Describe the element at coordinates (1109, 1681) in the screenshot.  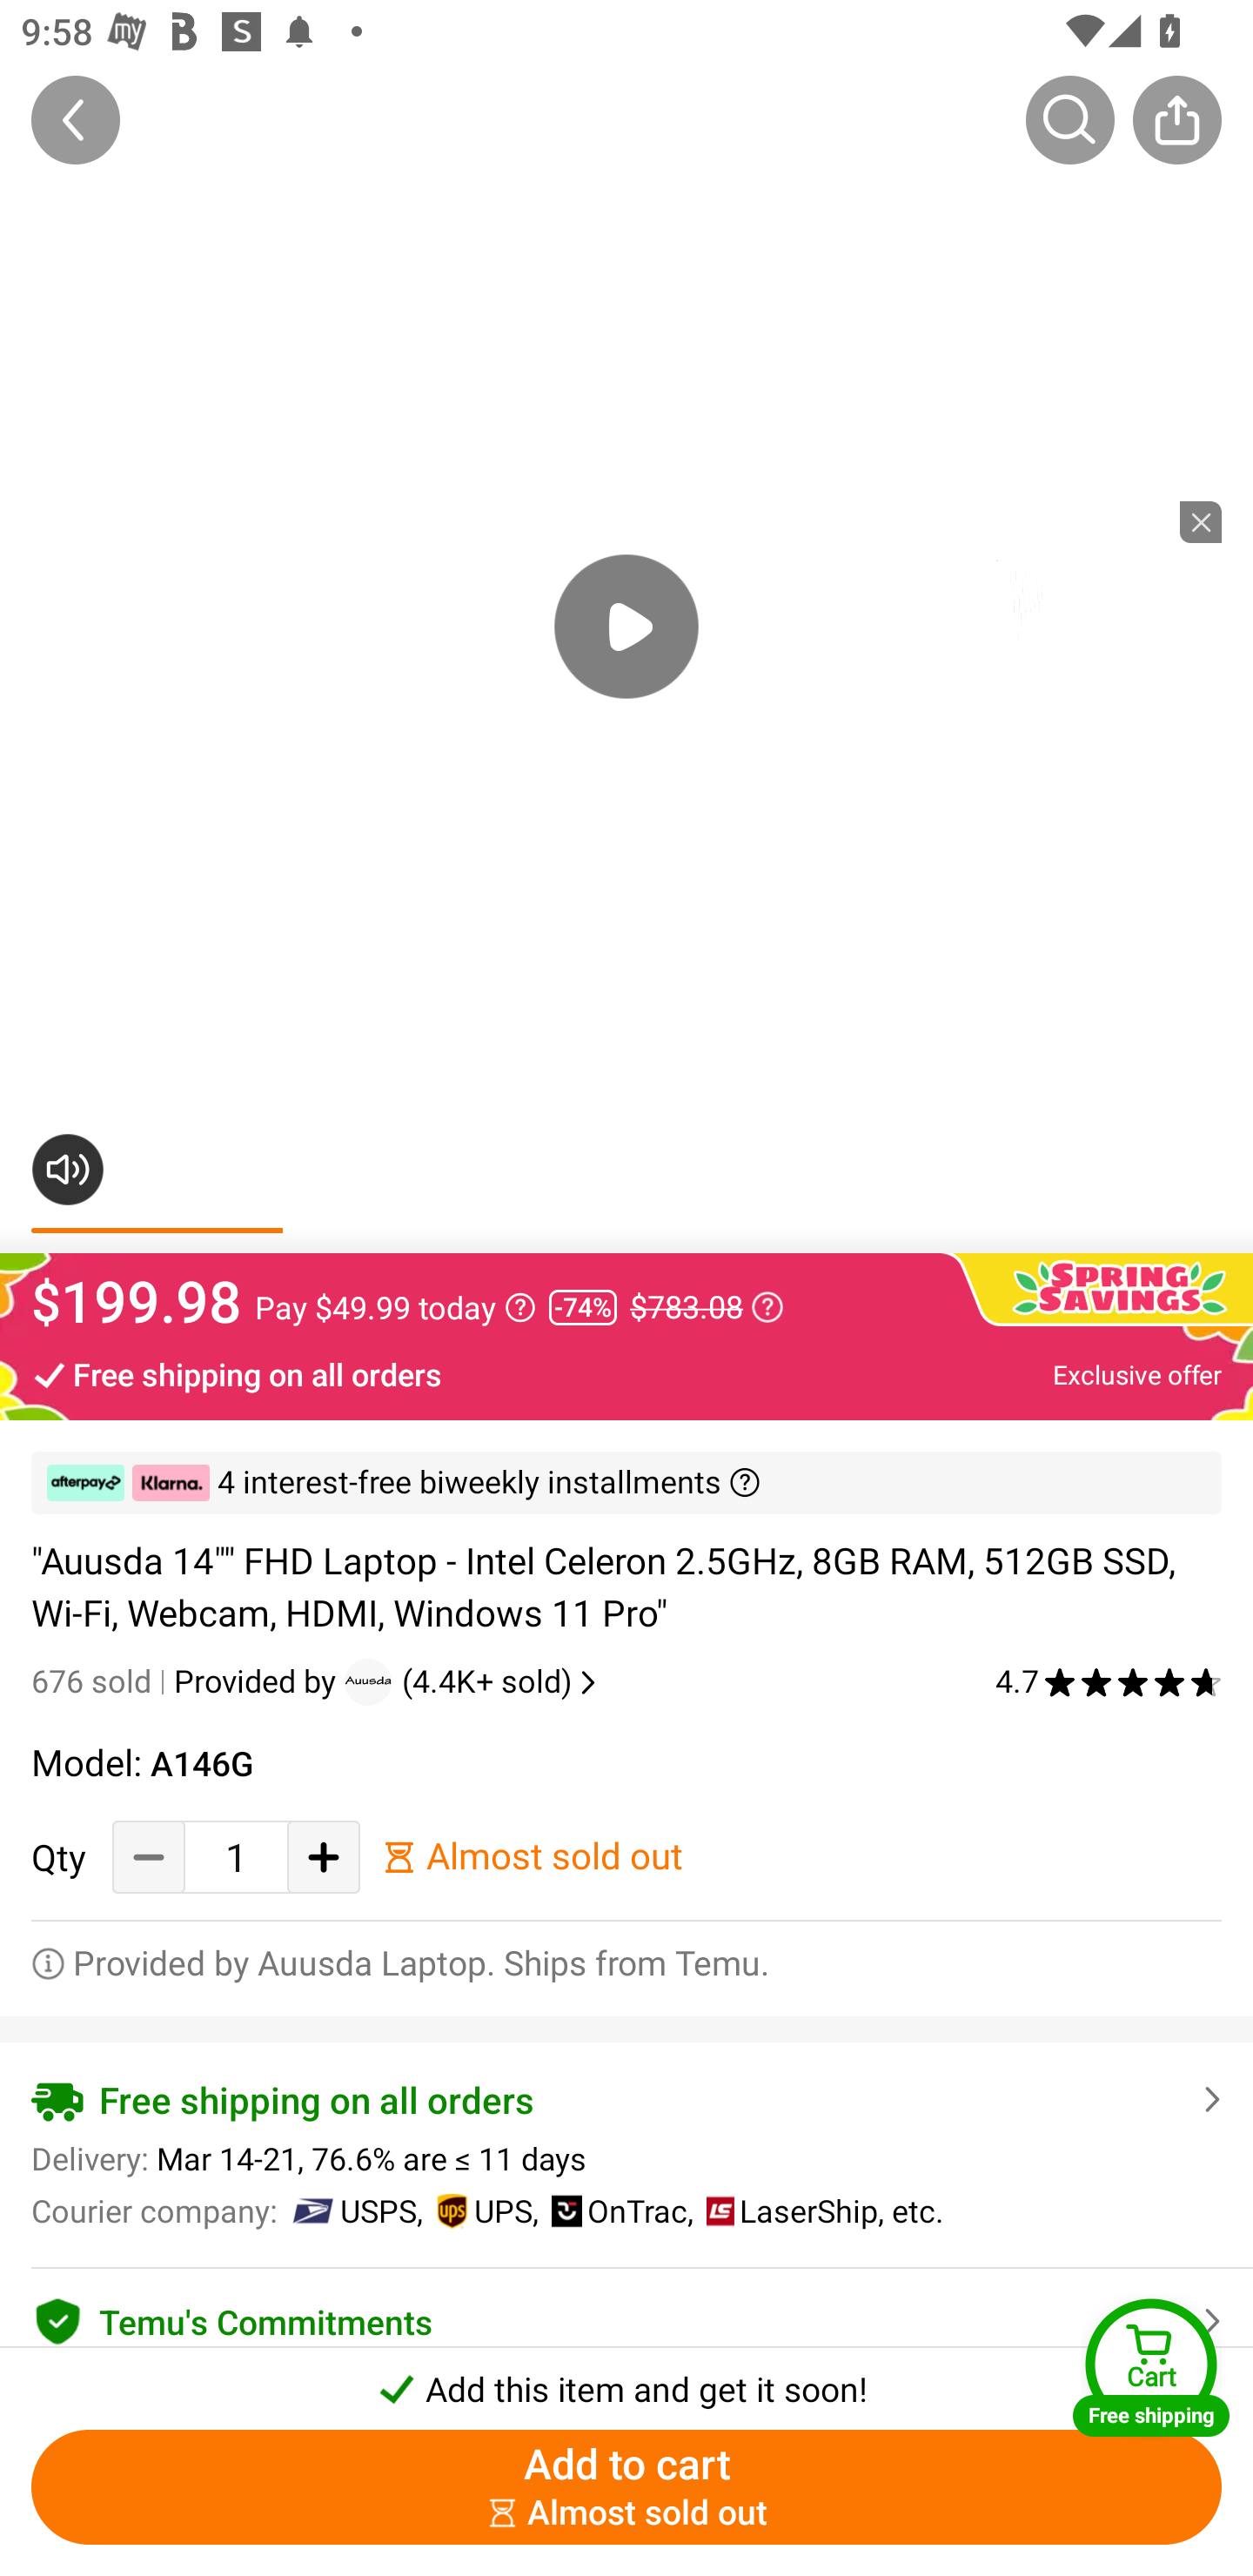
I see `4.7` at that location.